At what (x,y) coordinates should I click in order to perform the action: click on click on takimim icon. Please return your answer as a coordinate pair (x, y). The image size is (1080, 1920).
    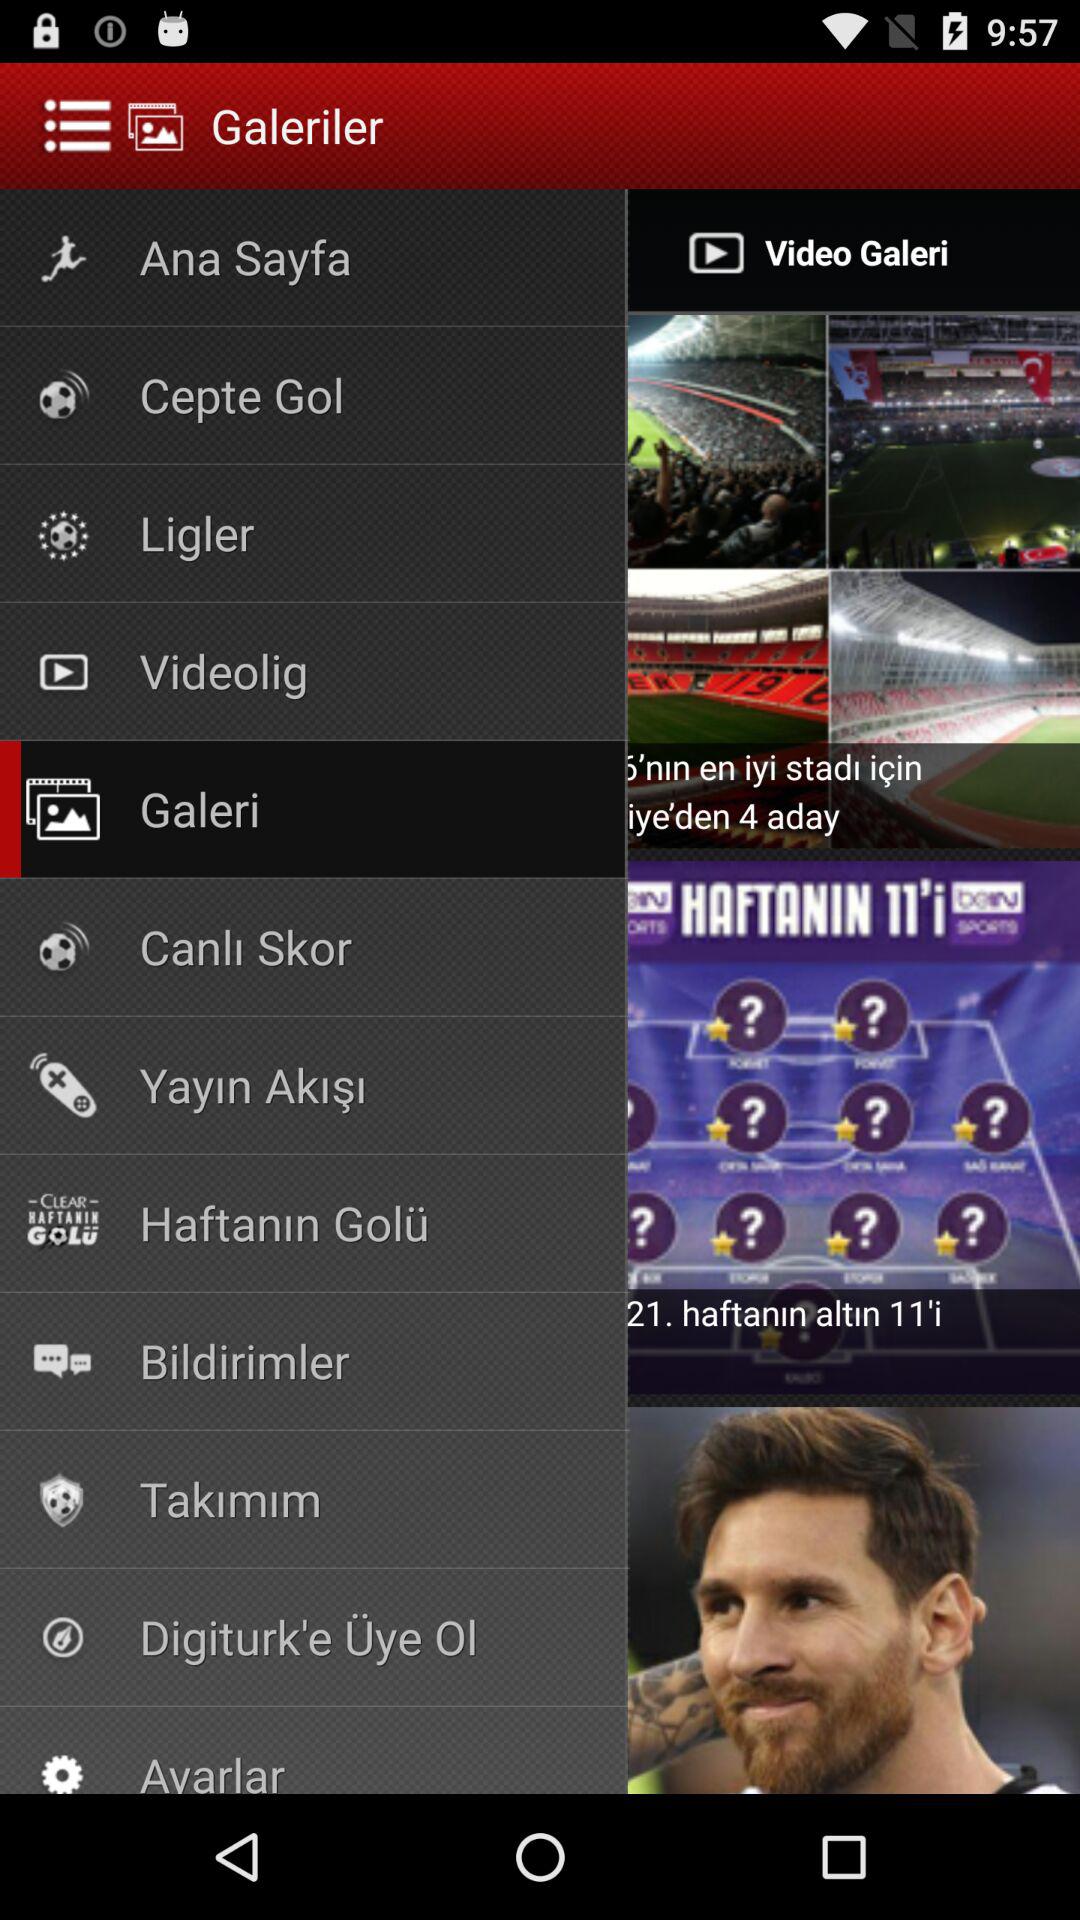
    Looking at the image, I should click on (62, 1500).